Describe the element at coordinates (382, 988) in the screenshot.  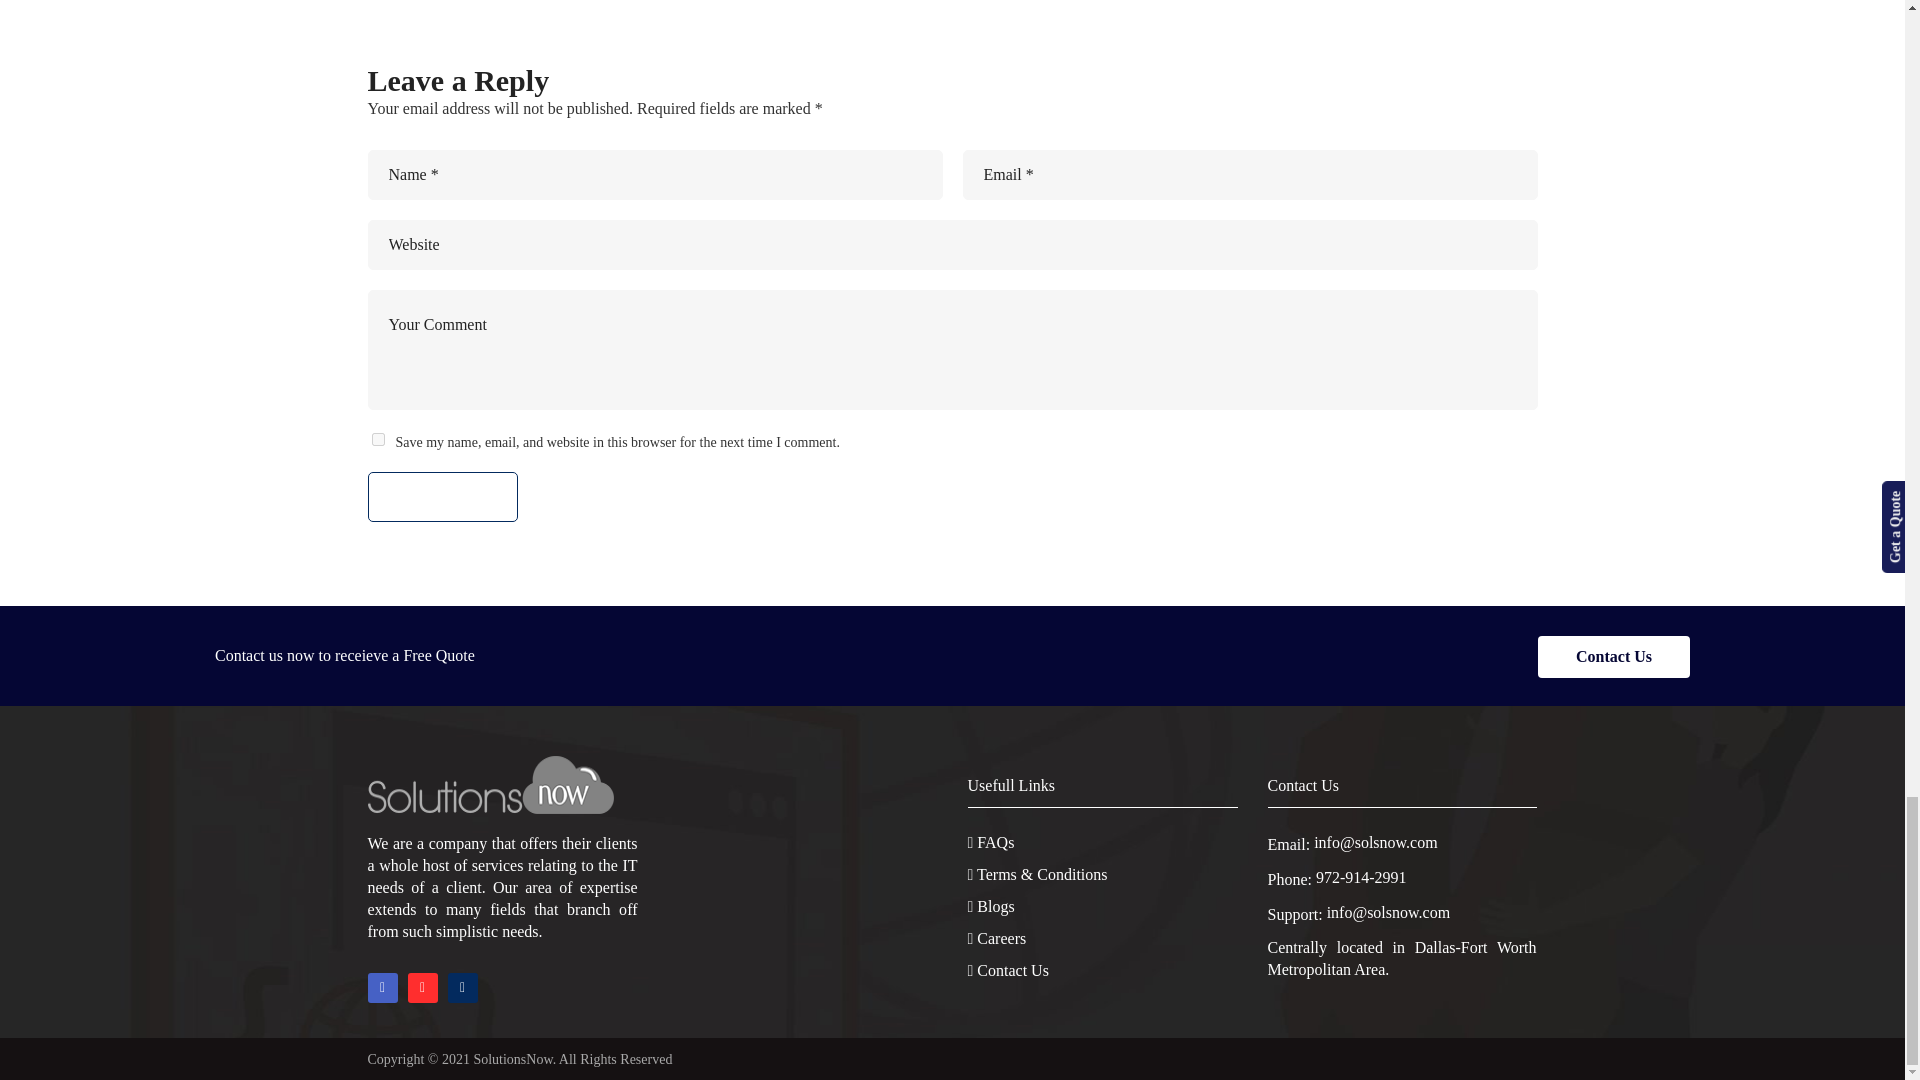
I see `Facebook` at that location.